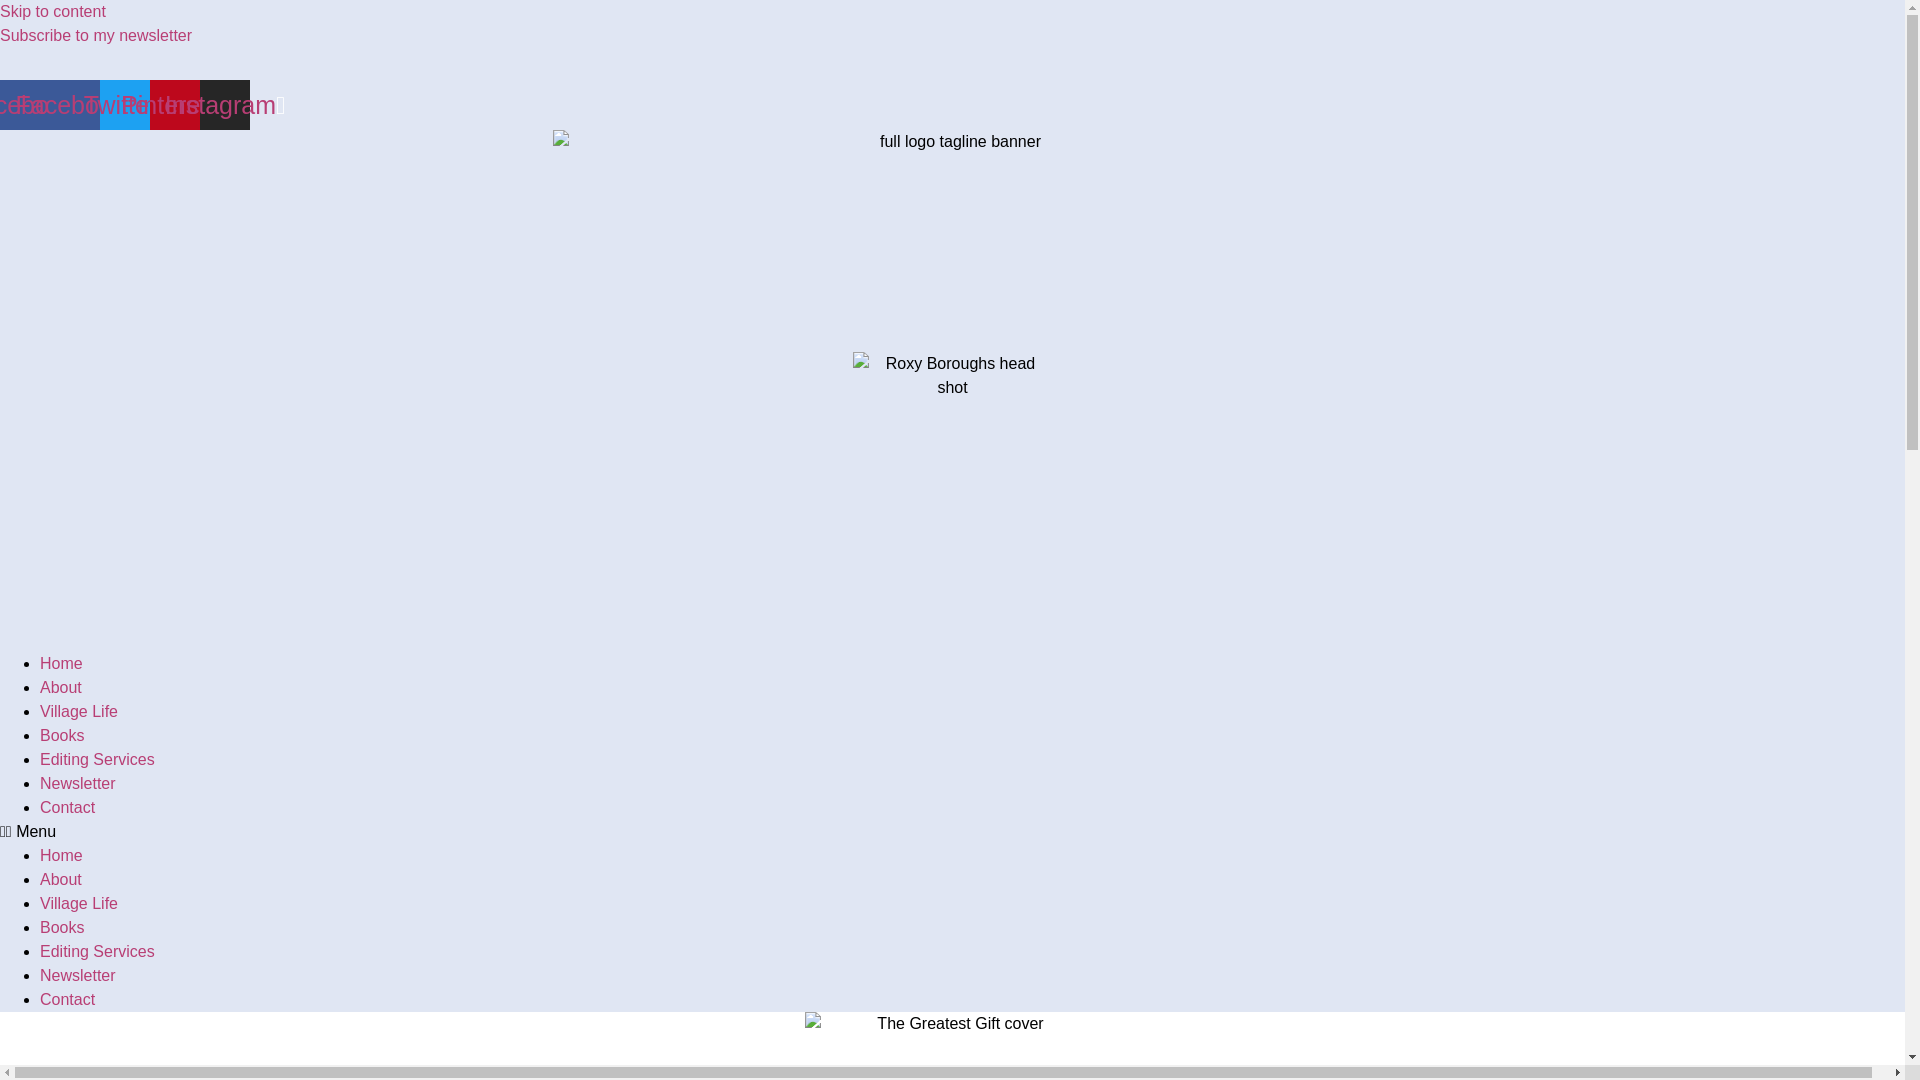  What do you see at coordinates (62, 928) in the screenshot?
I see `Books` at bounding box center [62, 928].